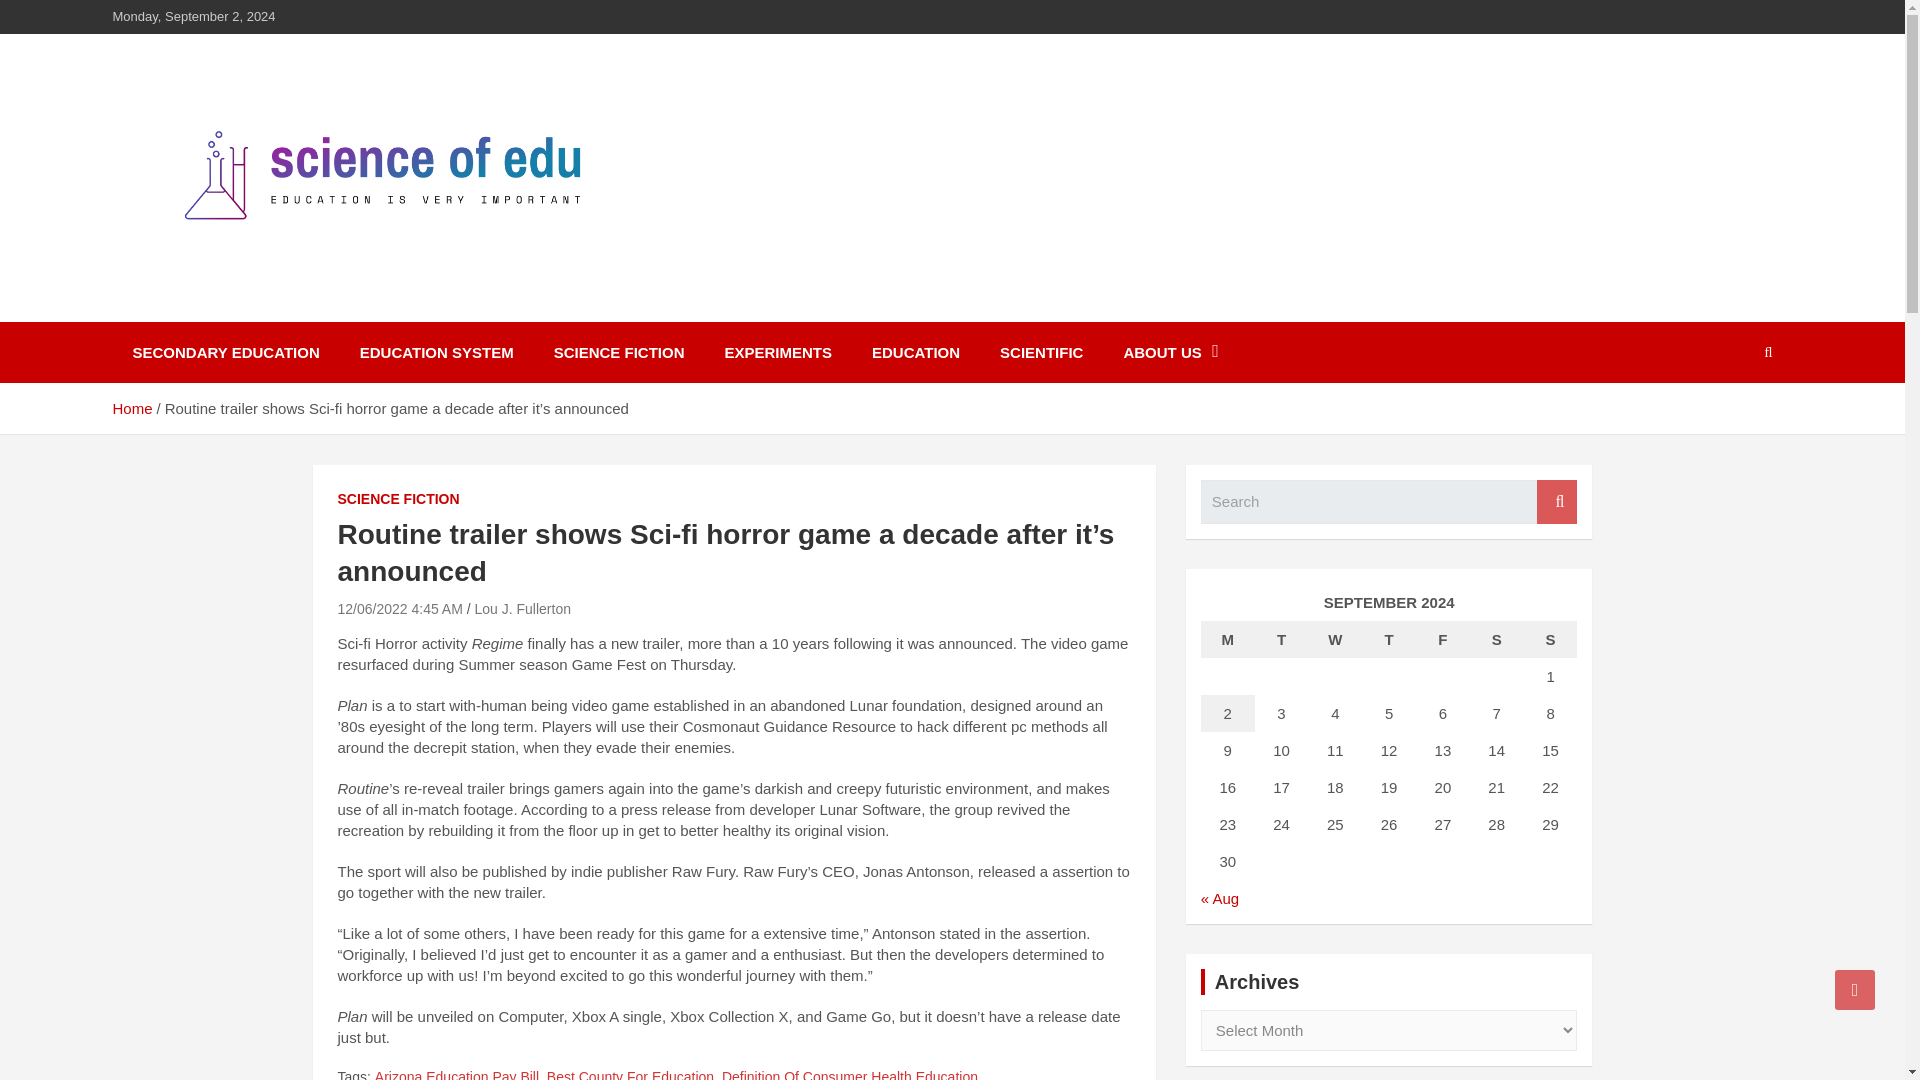 This screenshot has height=1080, width=1920. I want to click on EDUCATION, so click(916, 352).